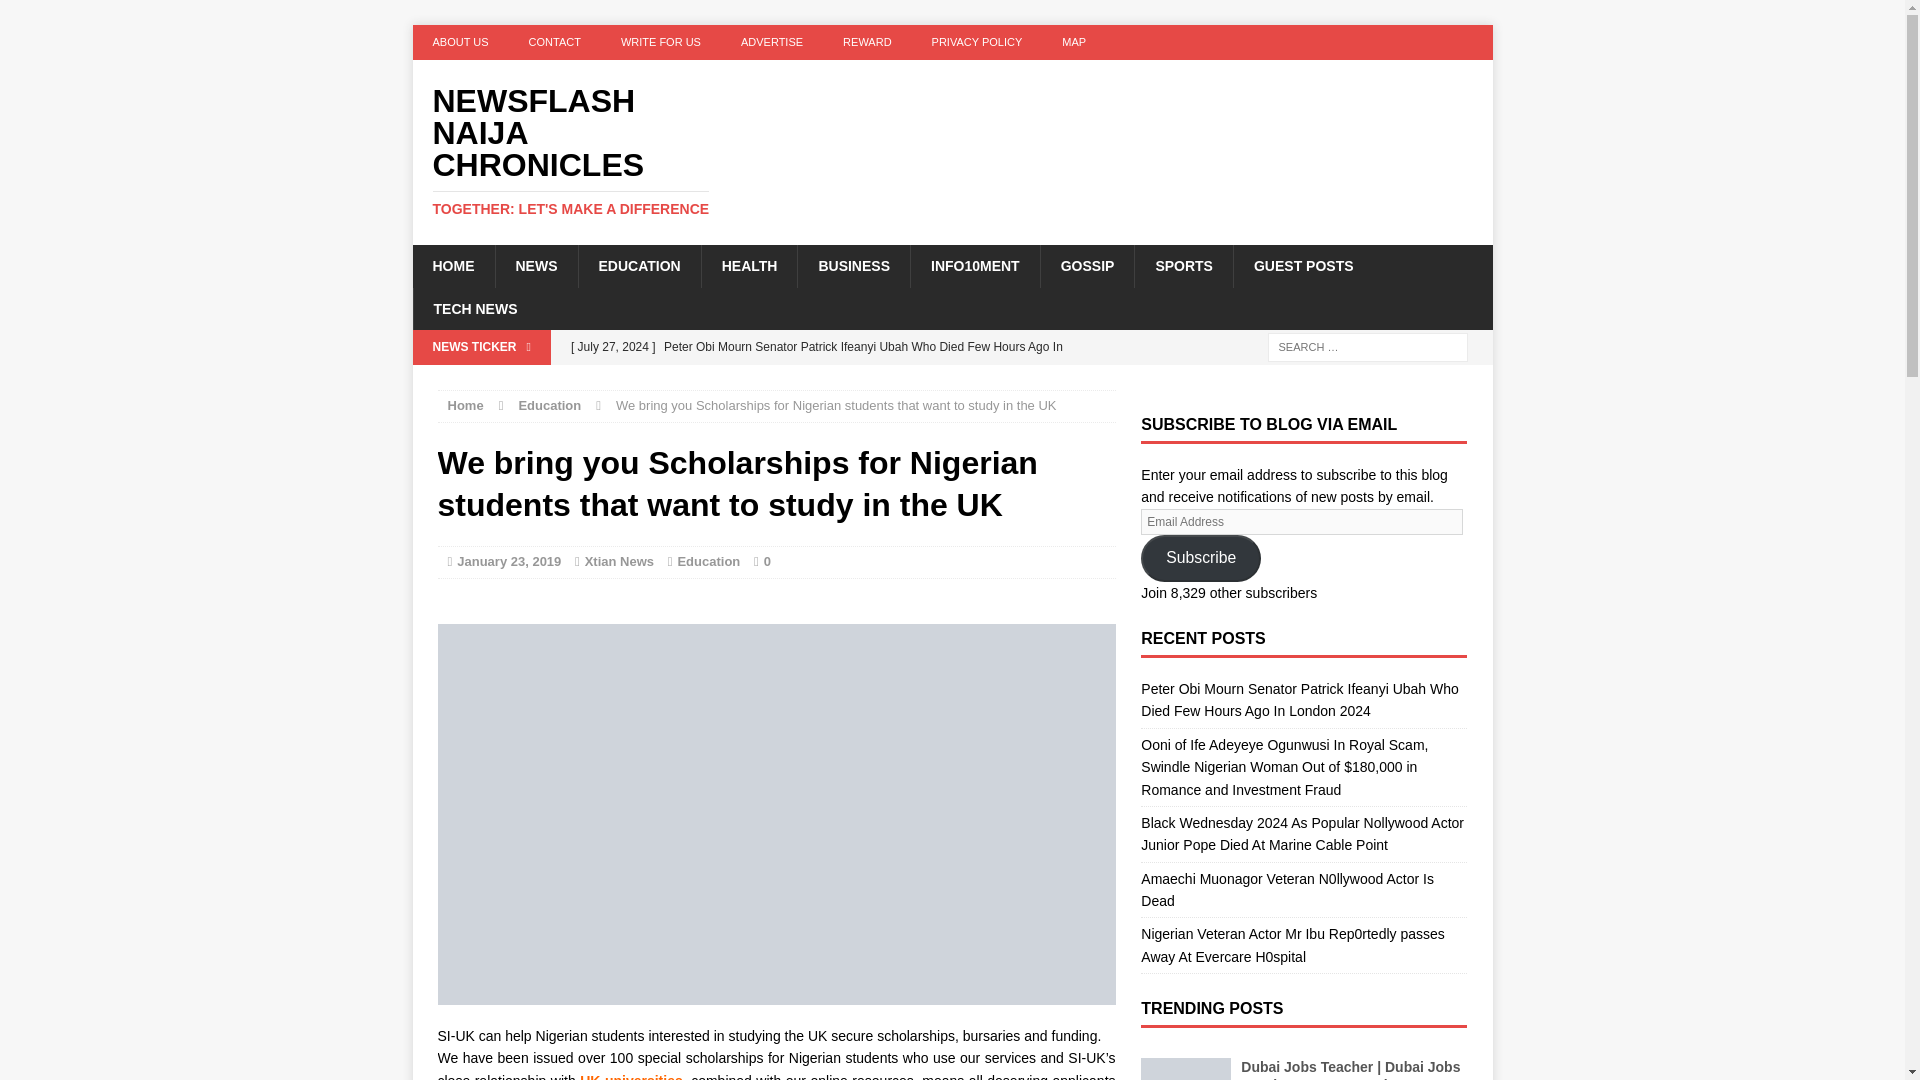  Describe the element at coordinates (508, 562) in the screenshot. I see `January 23, 2019` at that location.